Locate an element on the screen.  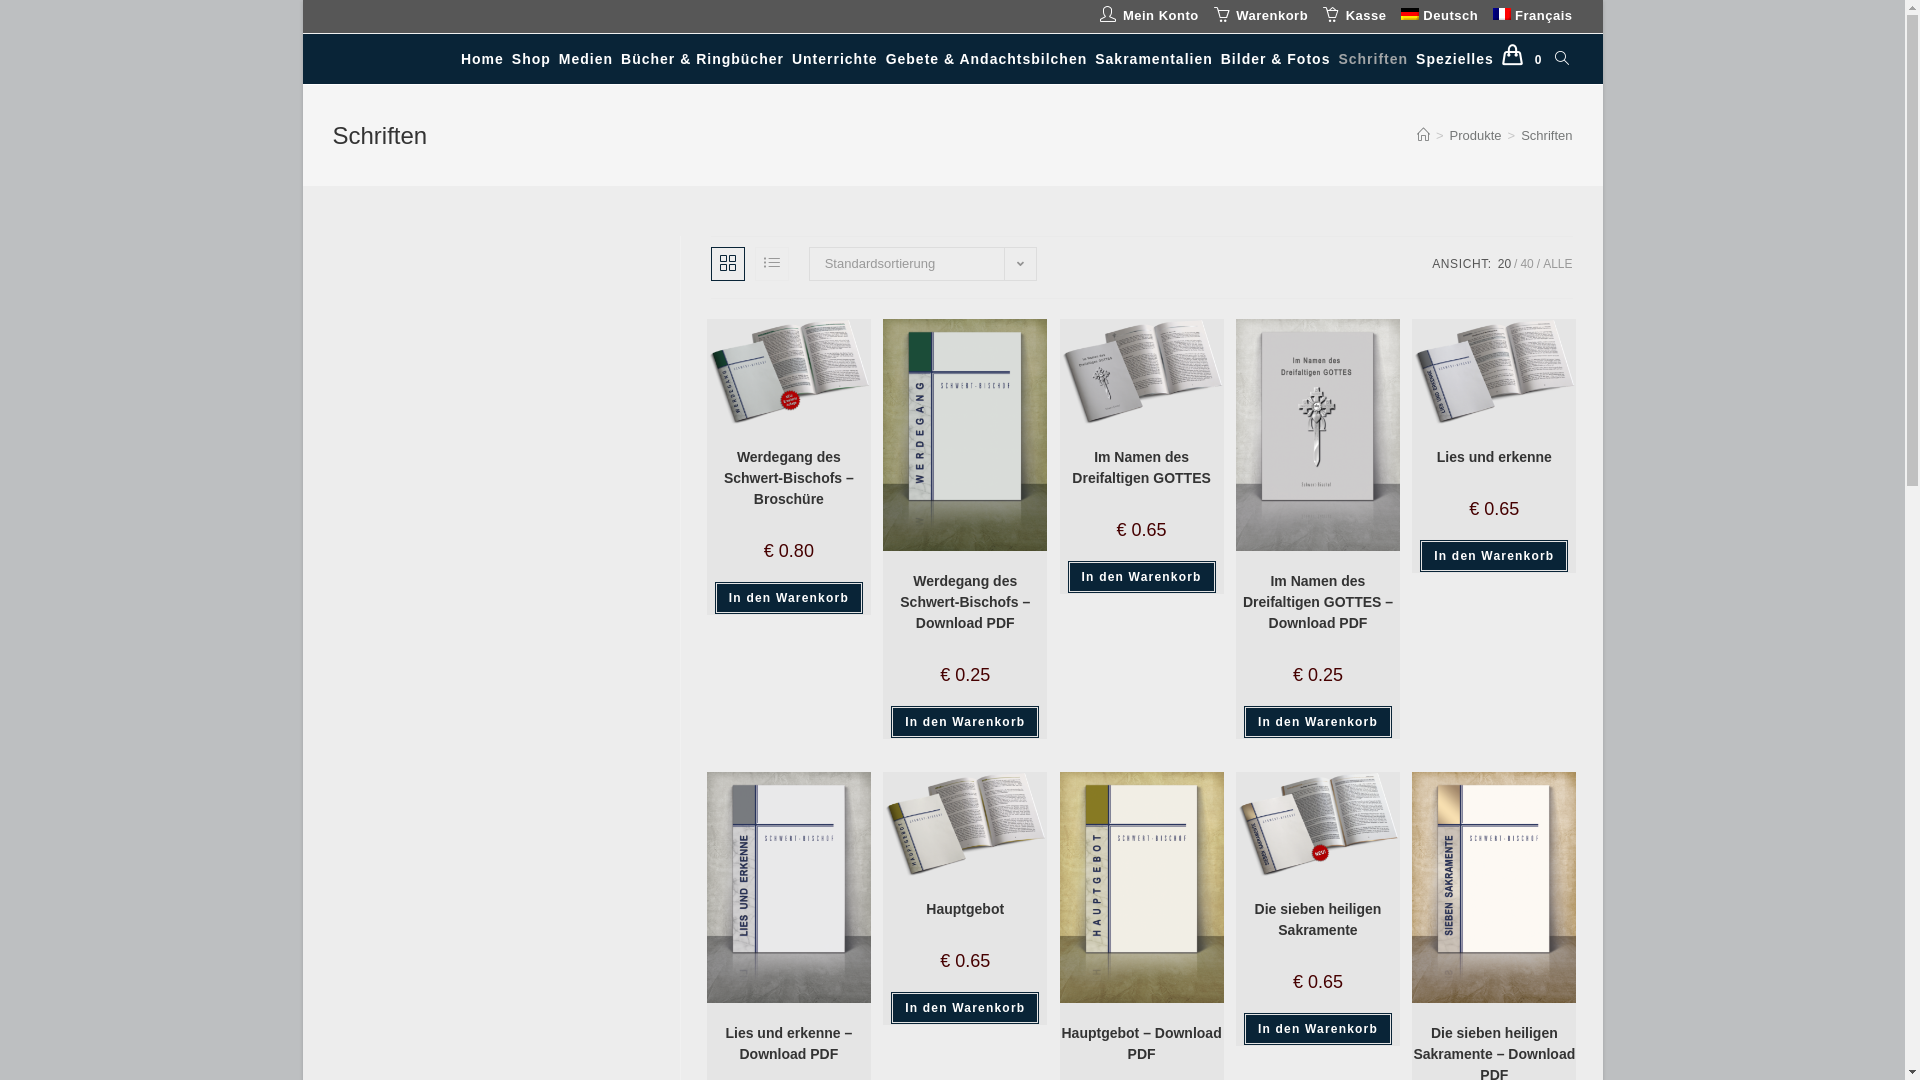
Kasse is located at coordinates (1354, 16).